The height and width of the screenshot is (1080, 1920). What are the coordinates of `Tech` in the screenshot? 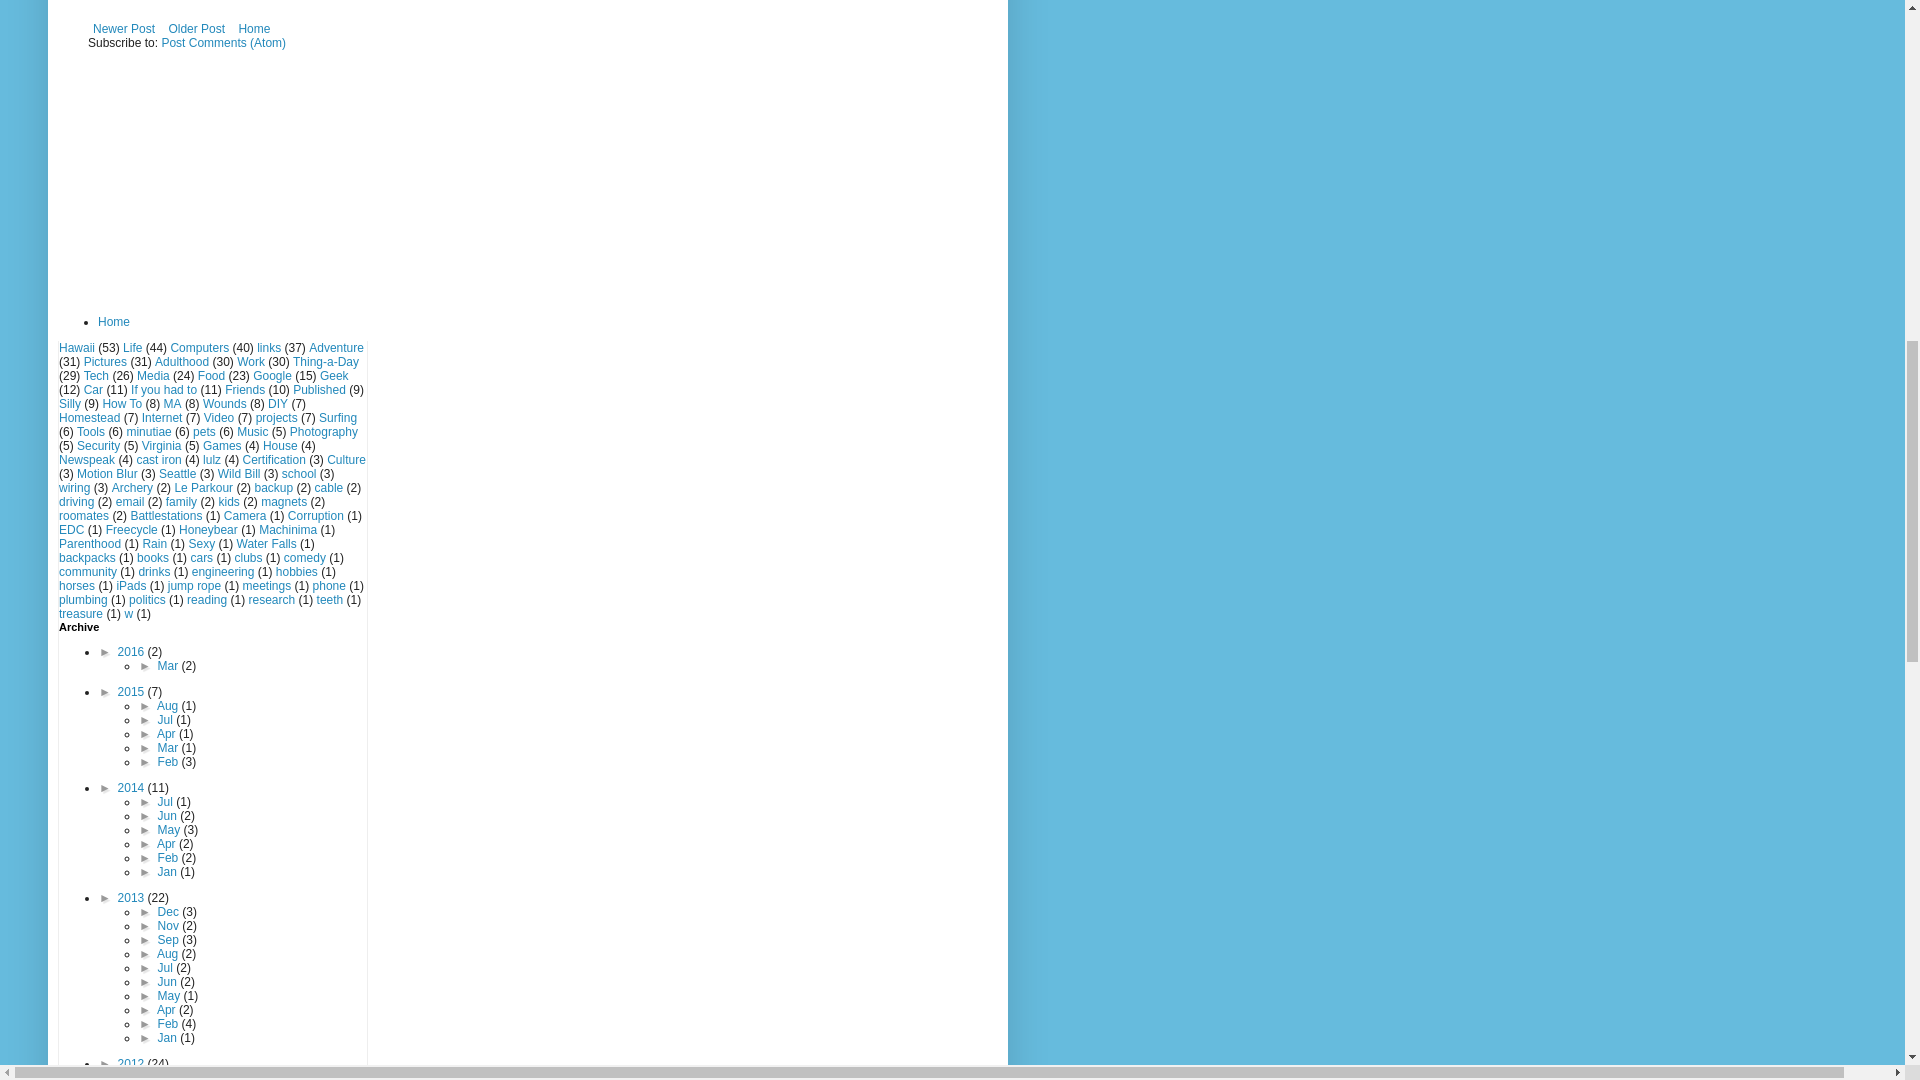 It's located at (96, 376).